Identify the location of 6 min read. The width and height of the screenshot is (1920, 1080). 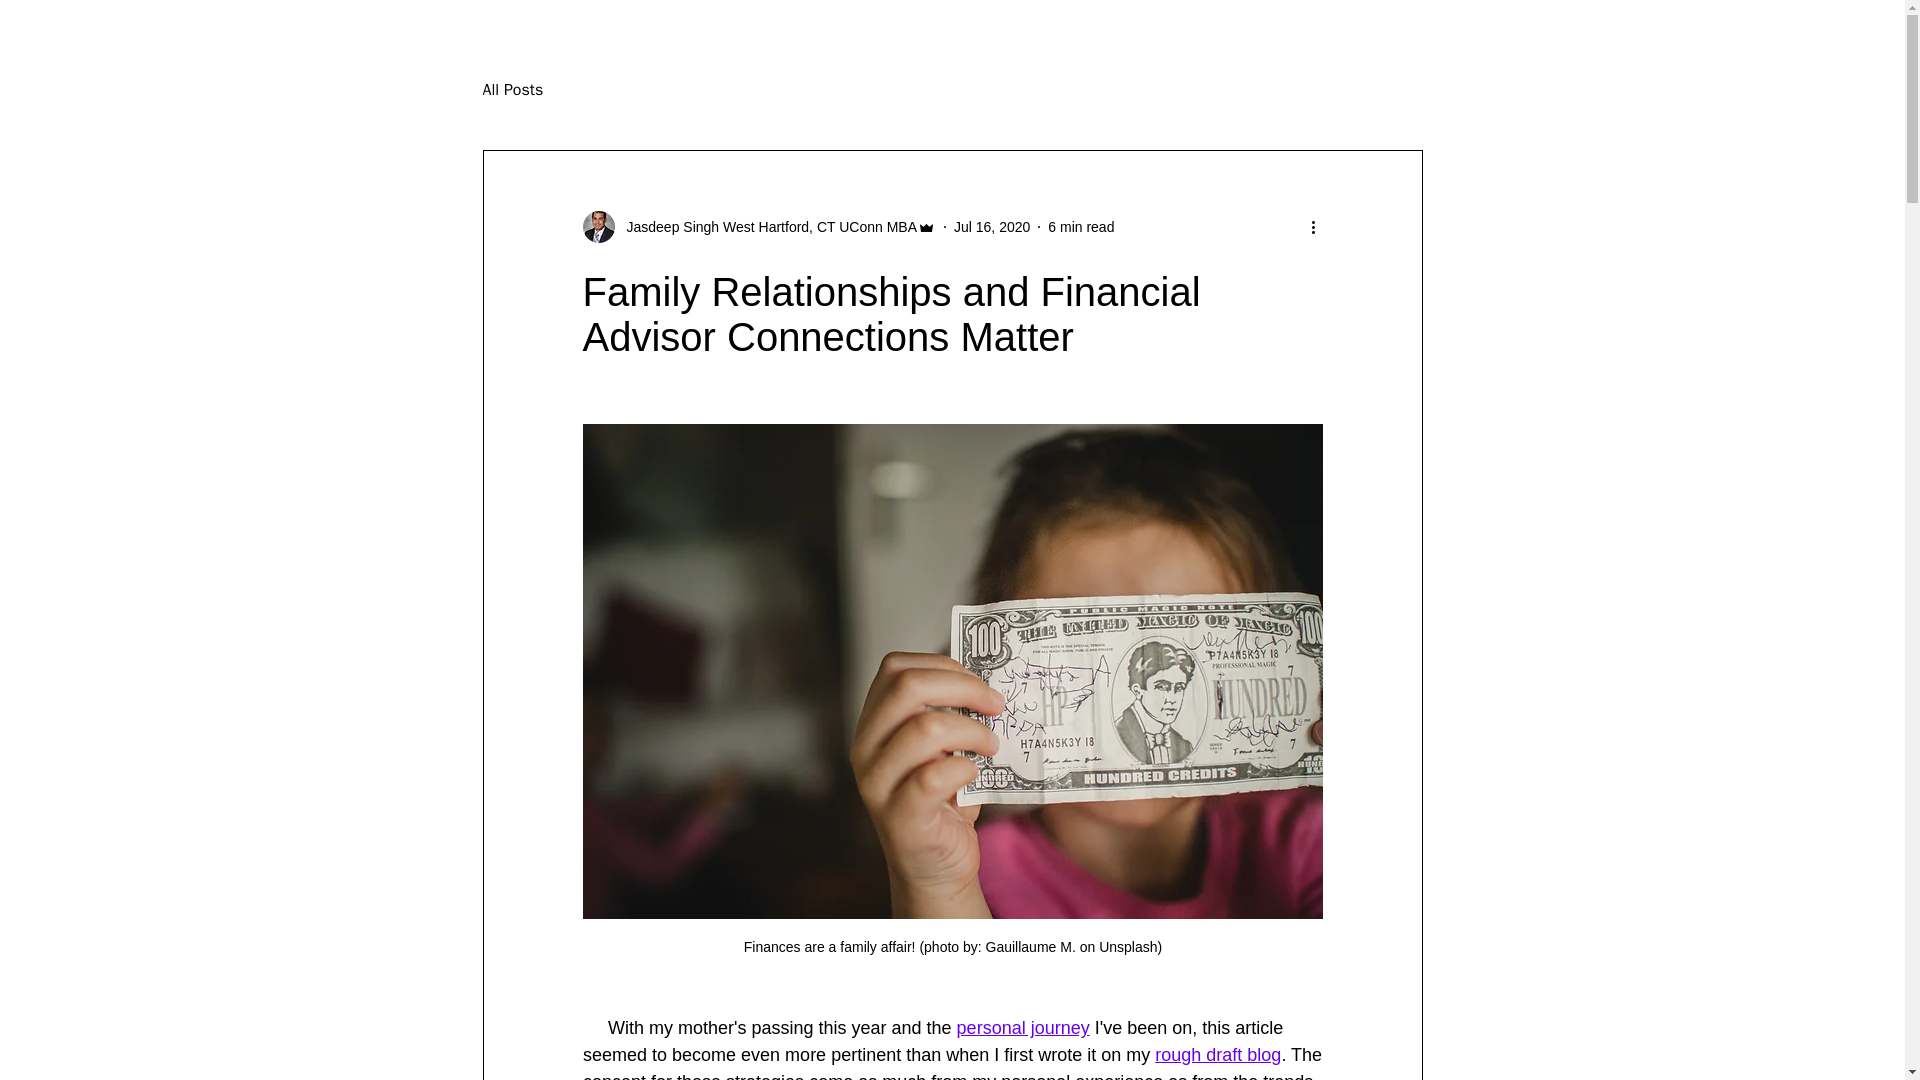
(1080, 226).